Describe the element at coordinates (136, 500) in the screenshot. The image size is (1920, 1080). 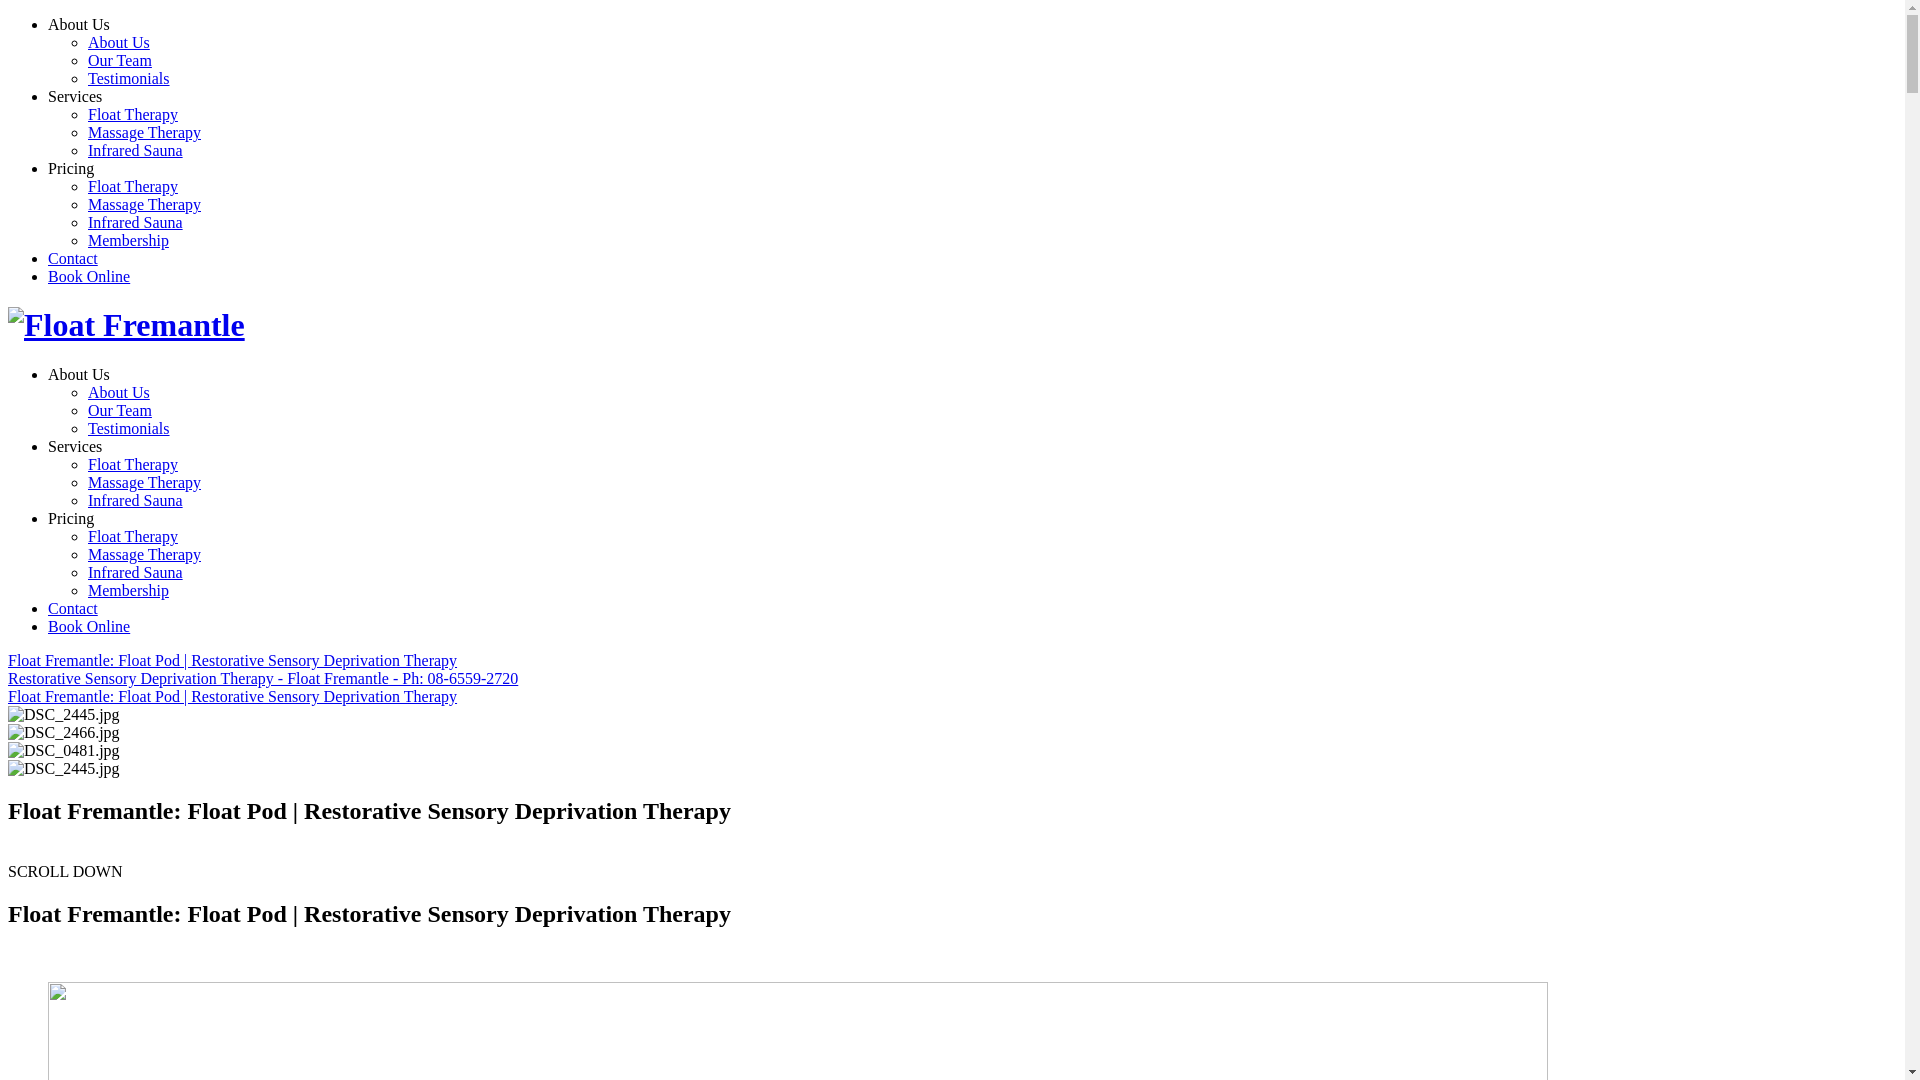
I see `Infrared Sauna` at that location.